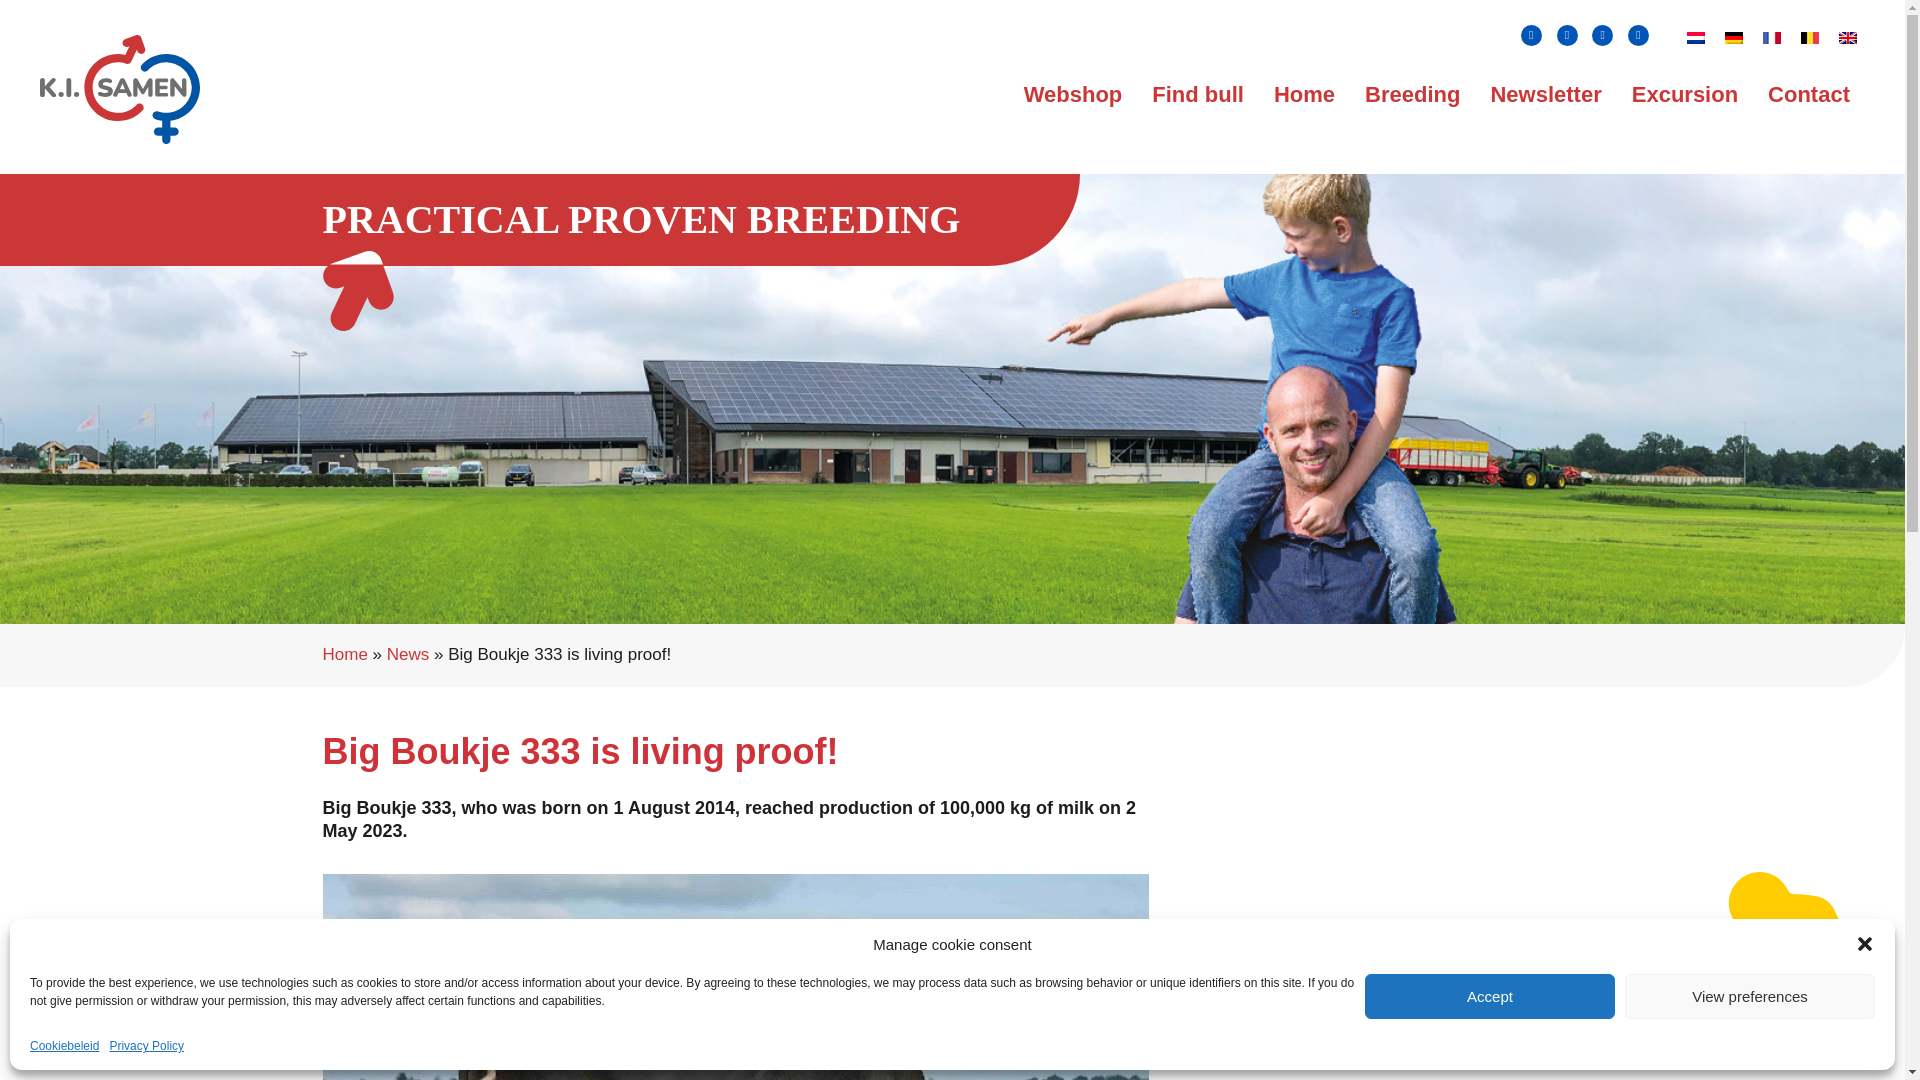  I want to click on Excursion, so click(1684, 94).